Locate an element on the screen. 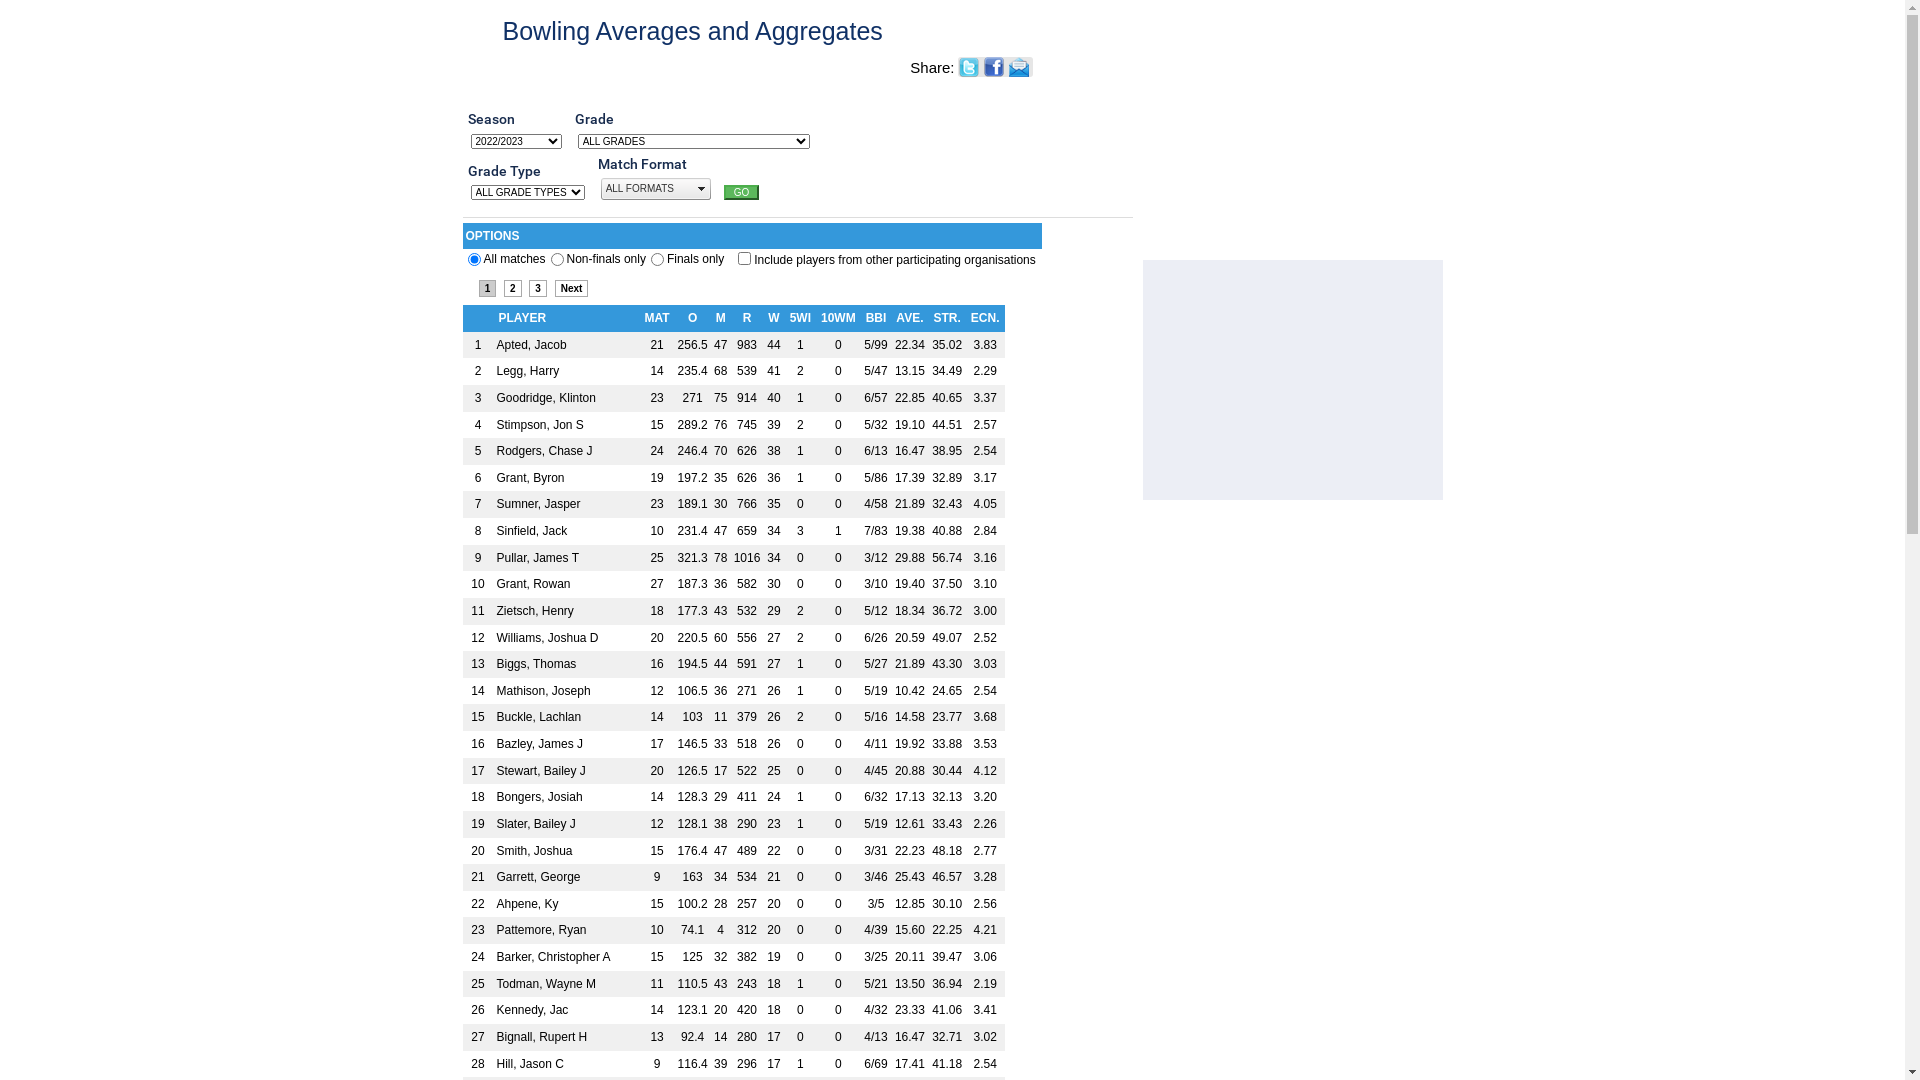 This screenshot has height=1080, width=1920. BBI is located at coordinates (876, 318).